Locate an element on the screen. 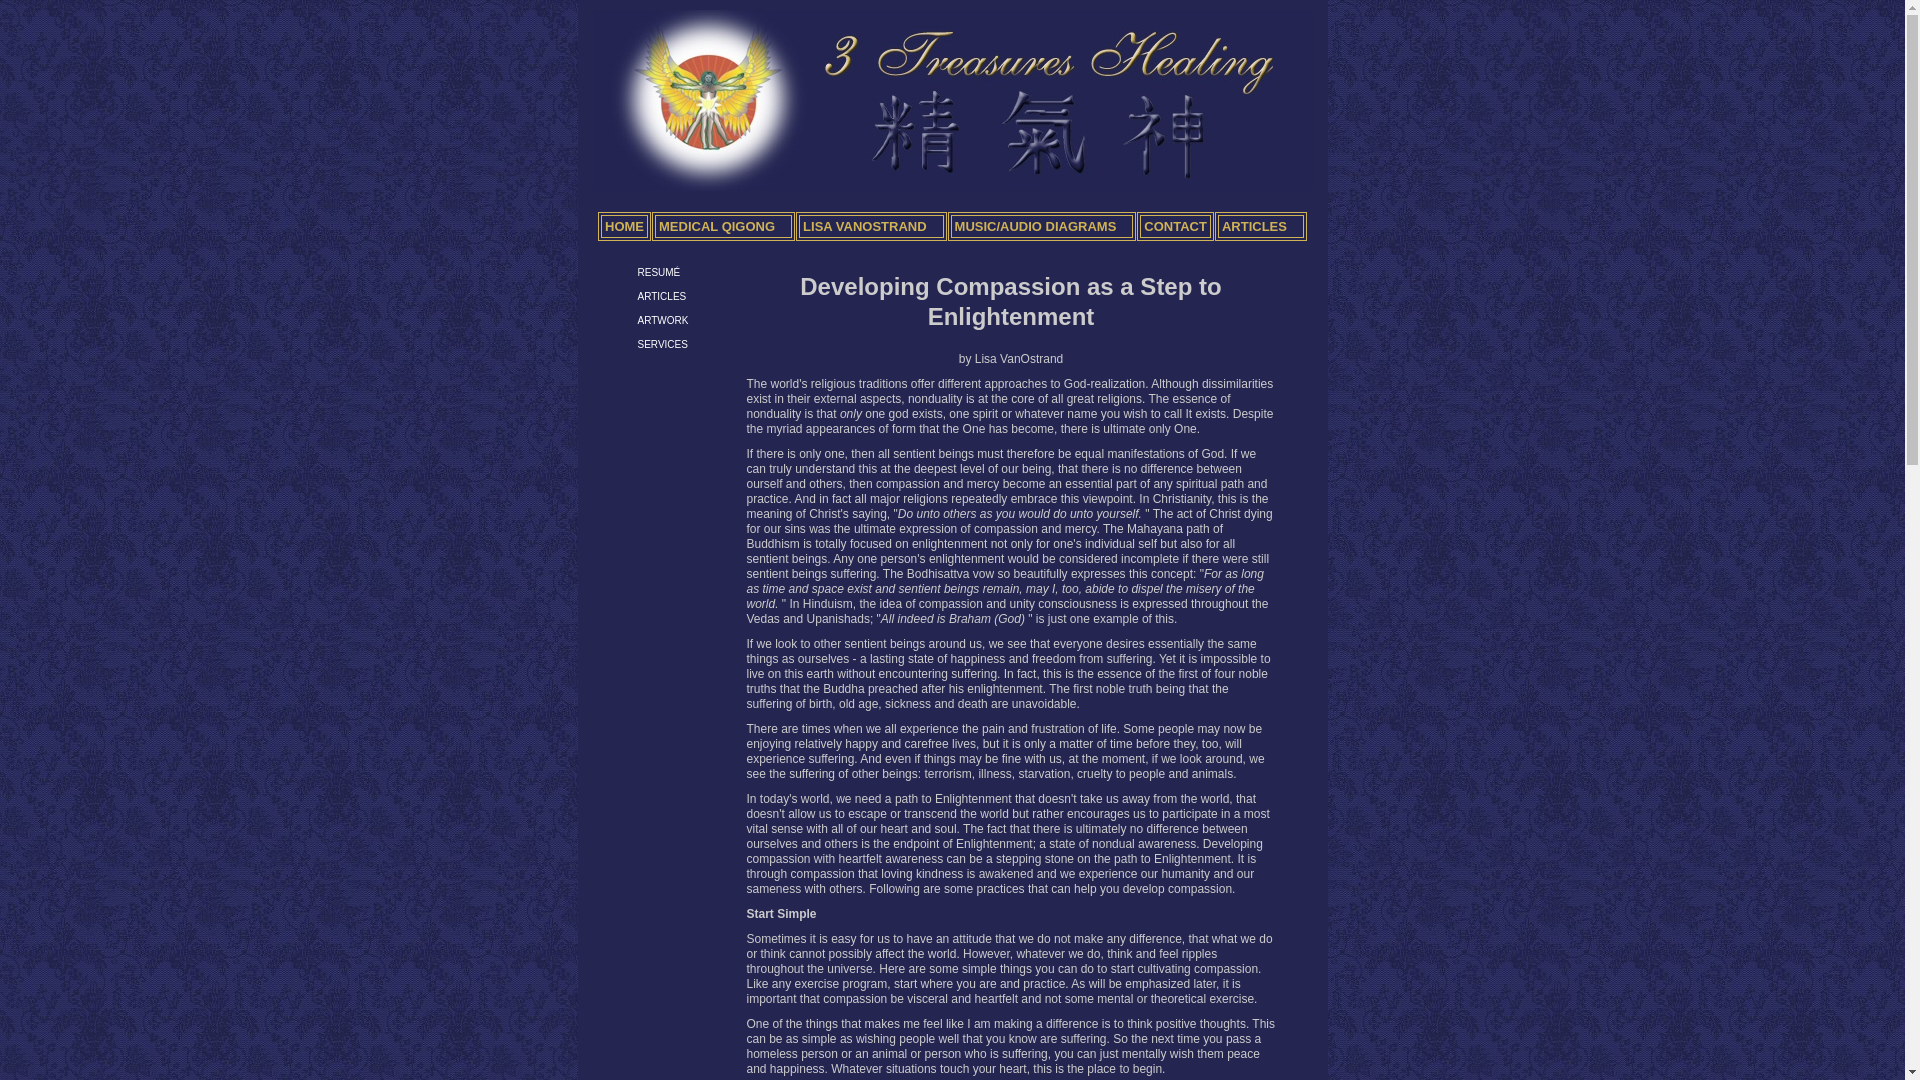 This screenshot has height=1080, width=1920. MUSIC/AUDIO DIAGRAMS is located at coordinates (1042, 226).